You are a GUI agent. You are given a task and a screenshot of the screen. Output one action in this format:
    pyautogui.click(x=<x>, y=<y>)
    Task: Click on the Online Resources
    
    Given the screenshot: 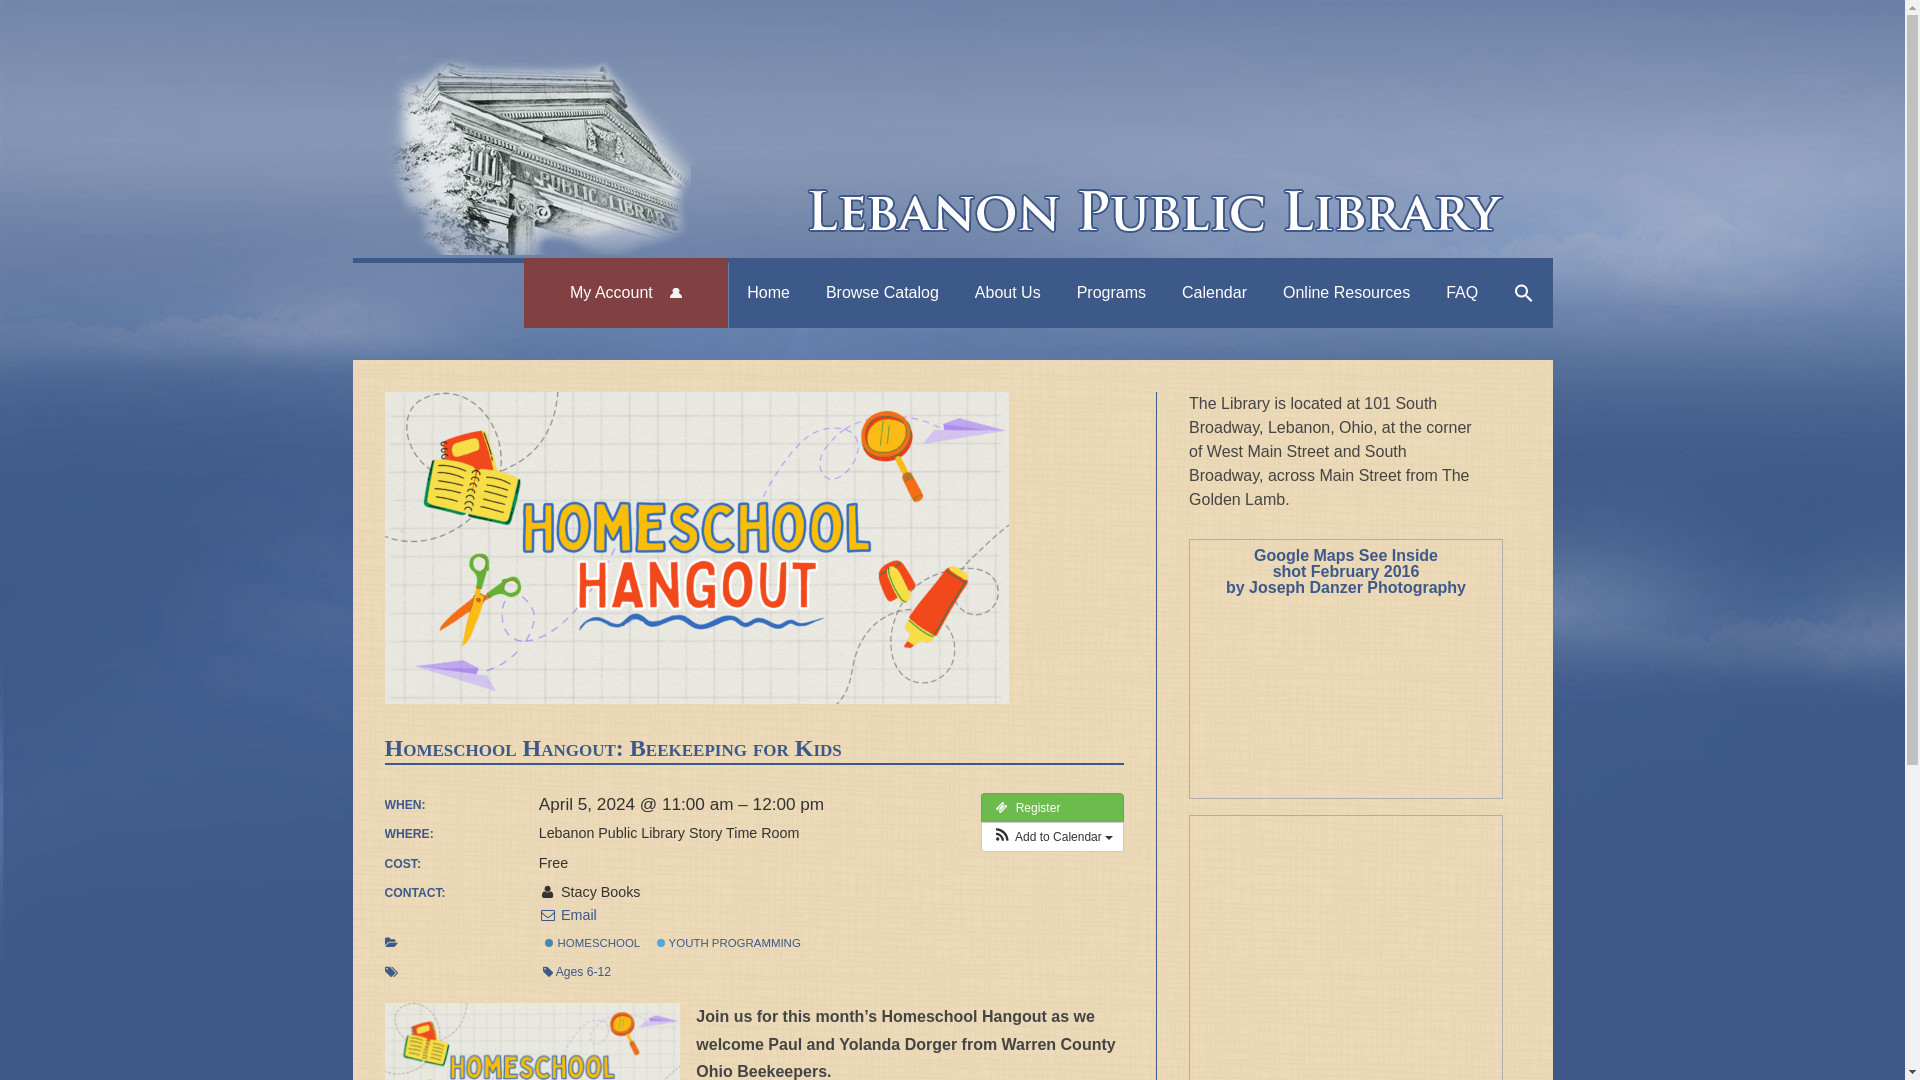 What is the action you would take?
    pyautogui.click(x=1346, y=292)
    